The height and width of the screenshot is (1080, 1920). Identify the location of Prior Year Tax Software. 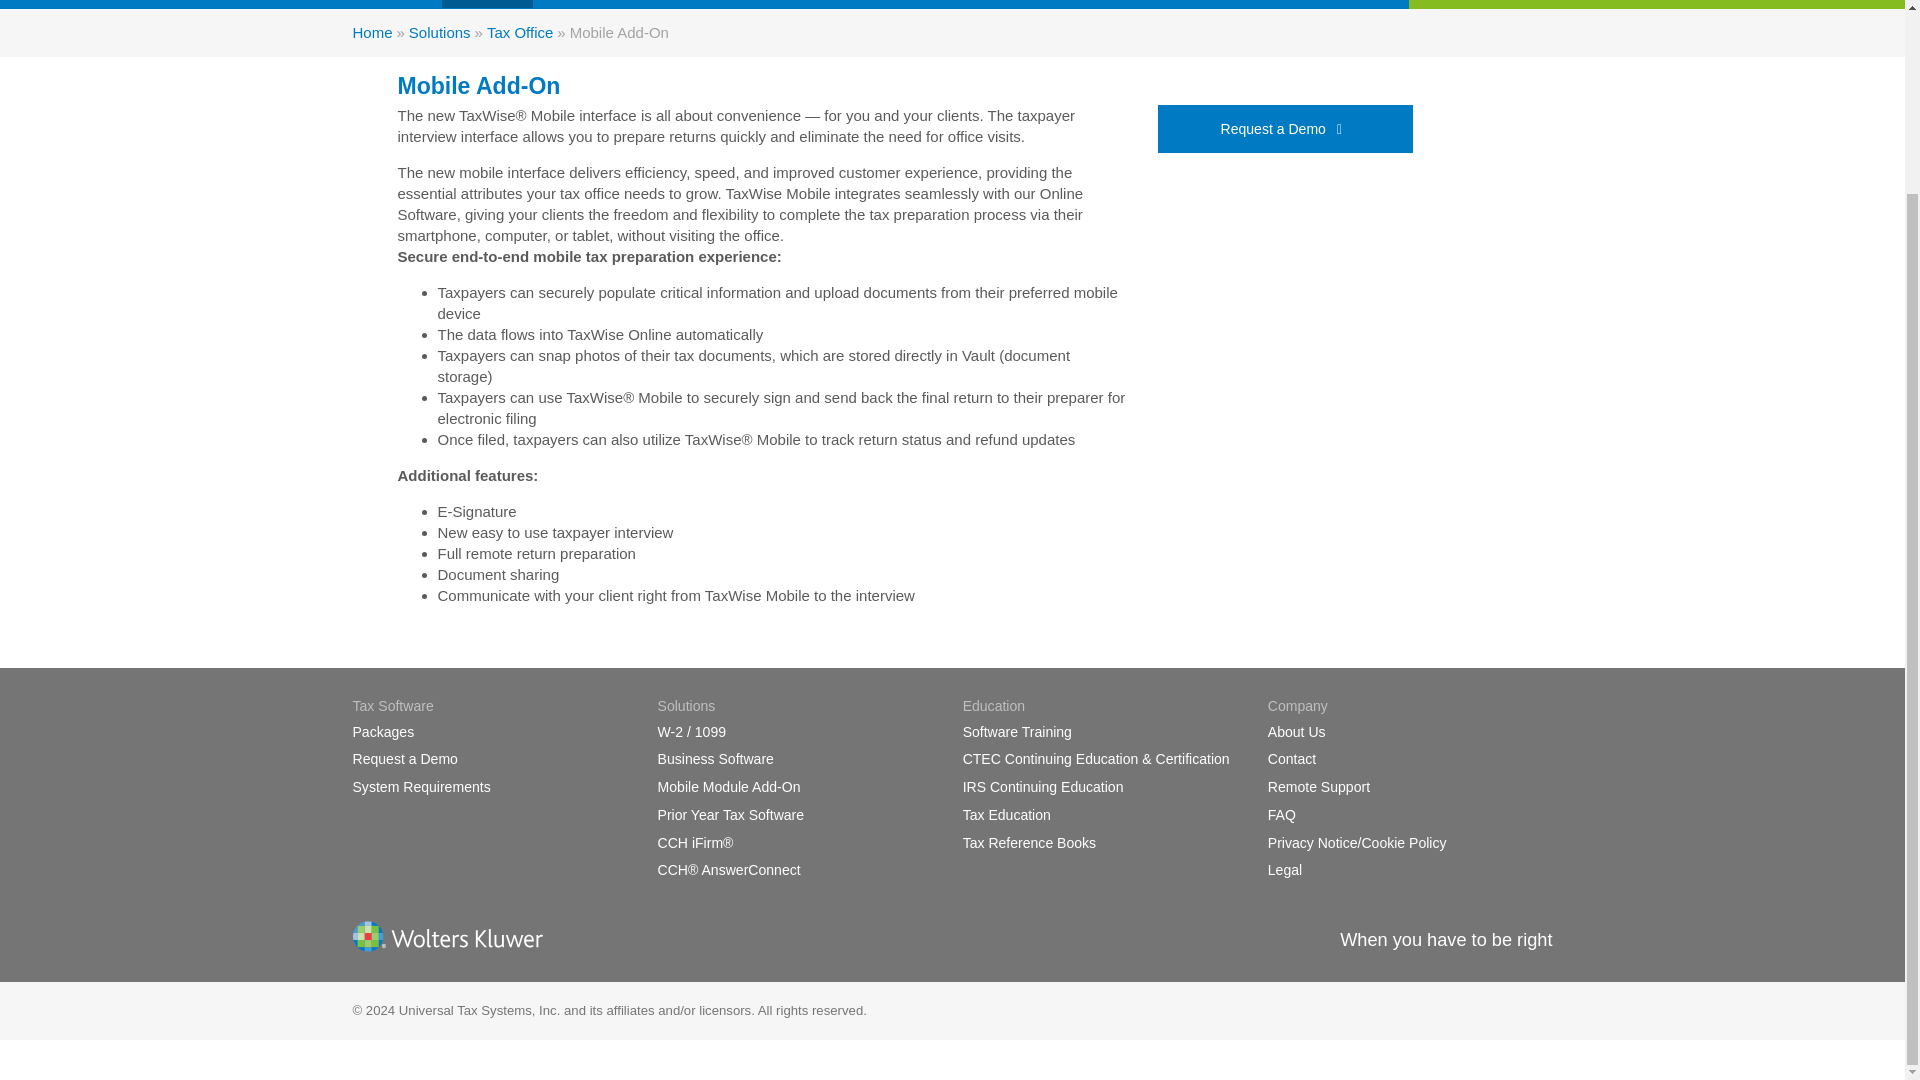
(731, 814).